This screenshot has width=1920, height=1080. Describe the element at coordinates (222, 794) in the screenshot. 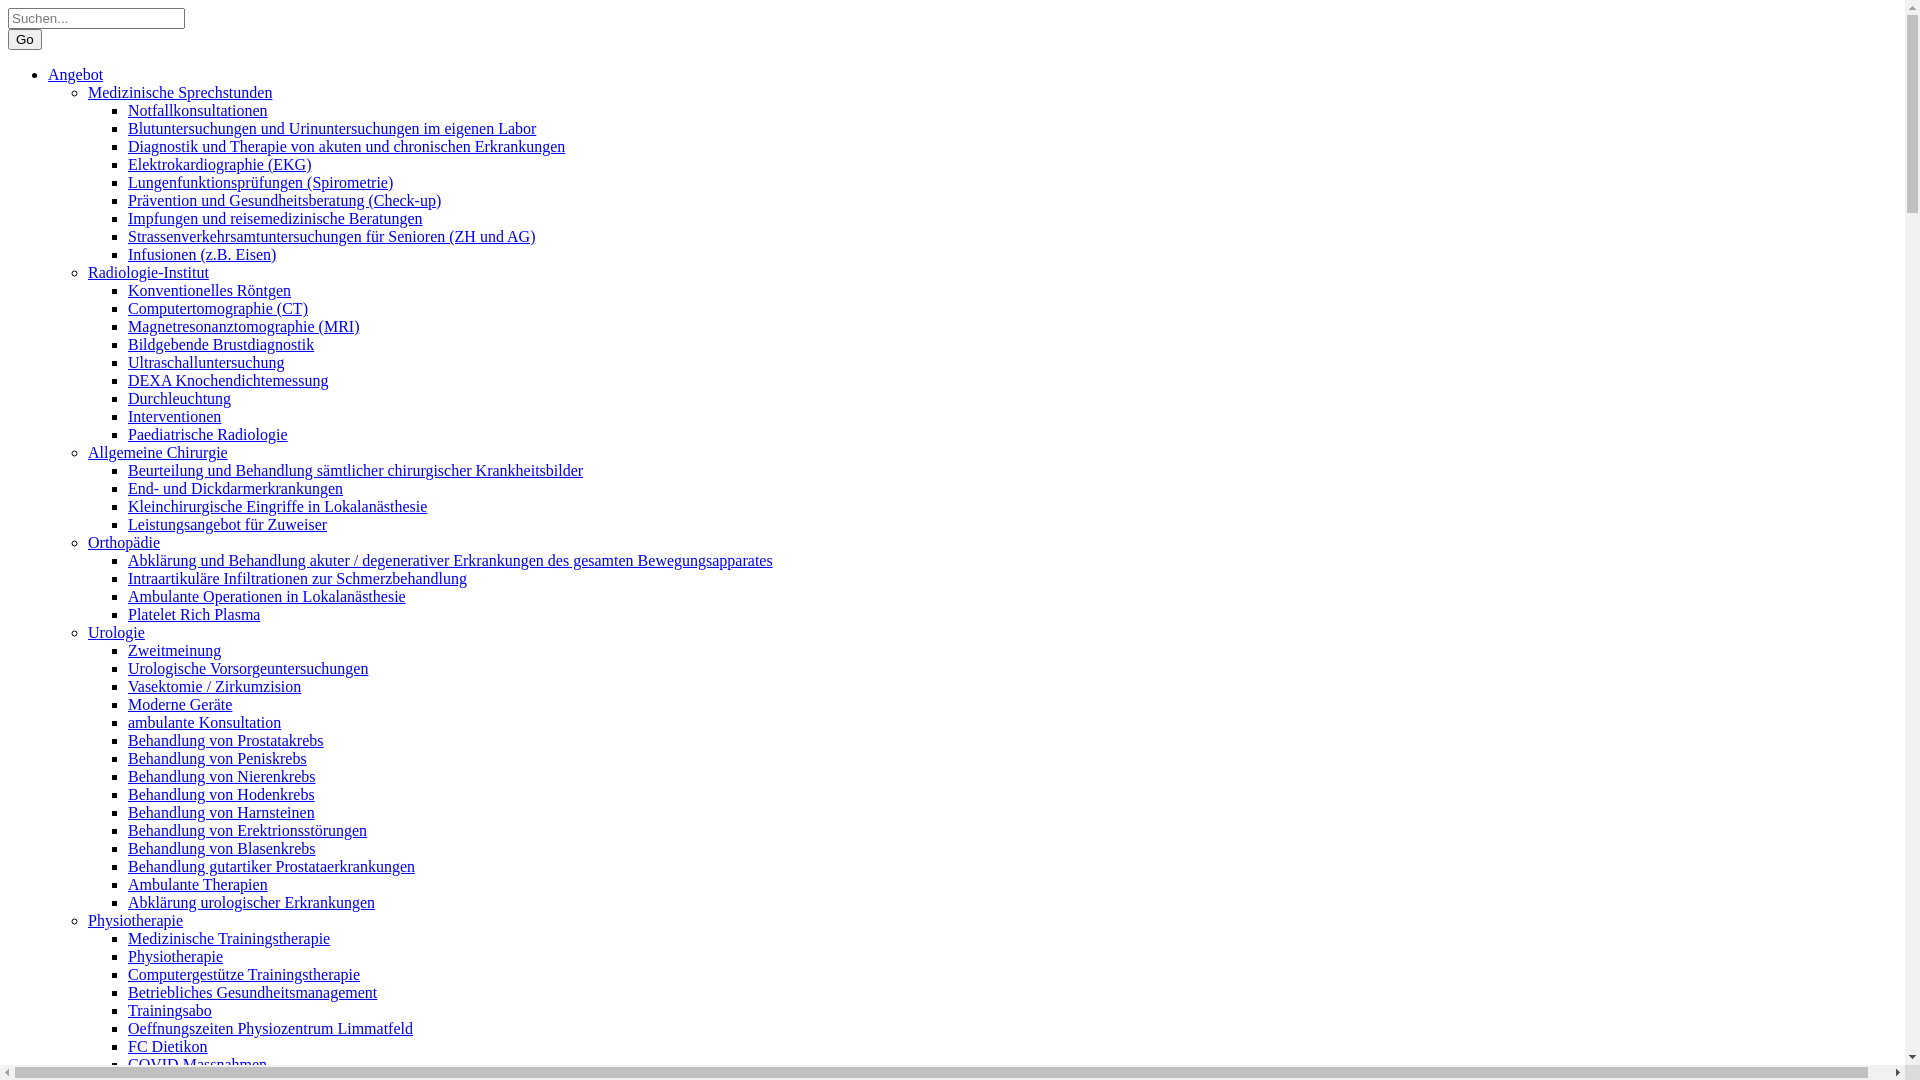

I see `Behandlung von Hodenkrebs` at that location.